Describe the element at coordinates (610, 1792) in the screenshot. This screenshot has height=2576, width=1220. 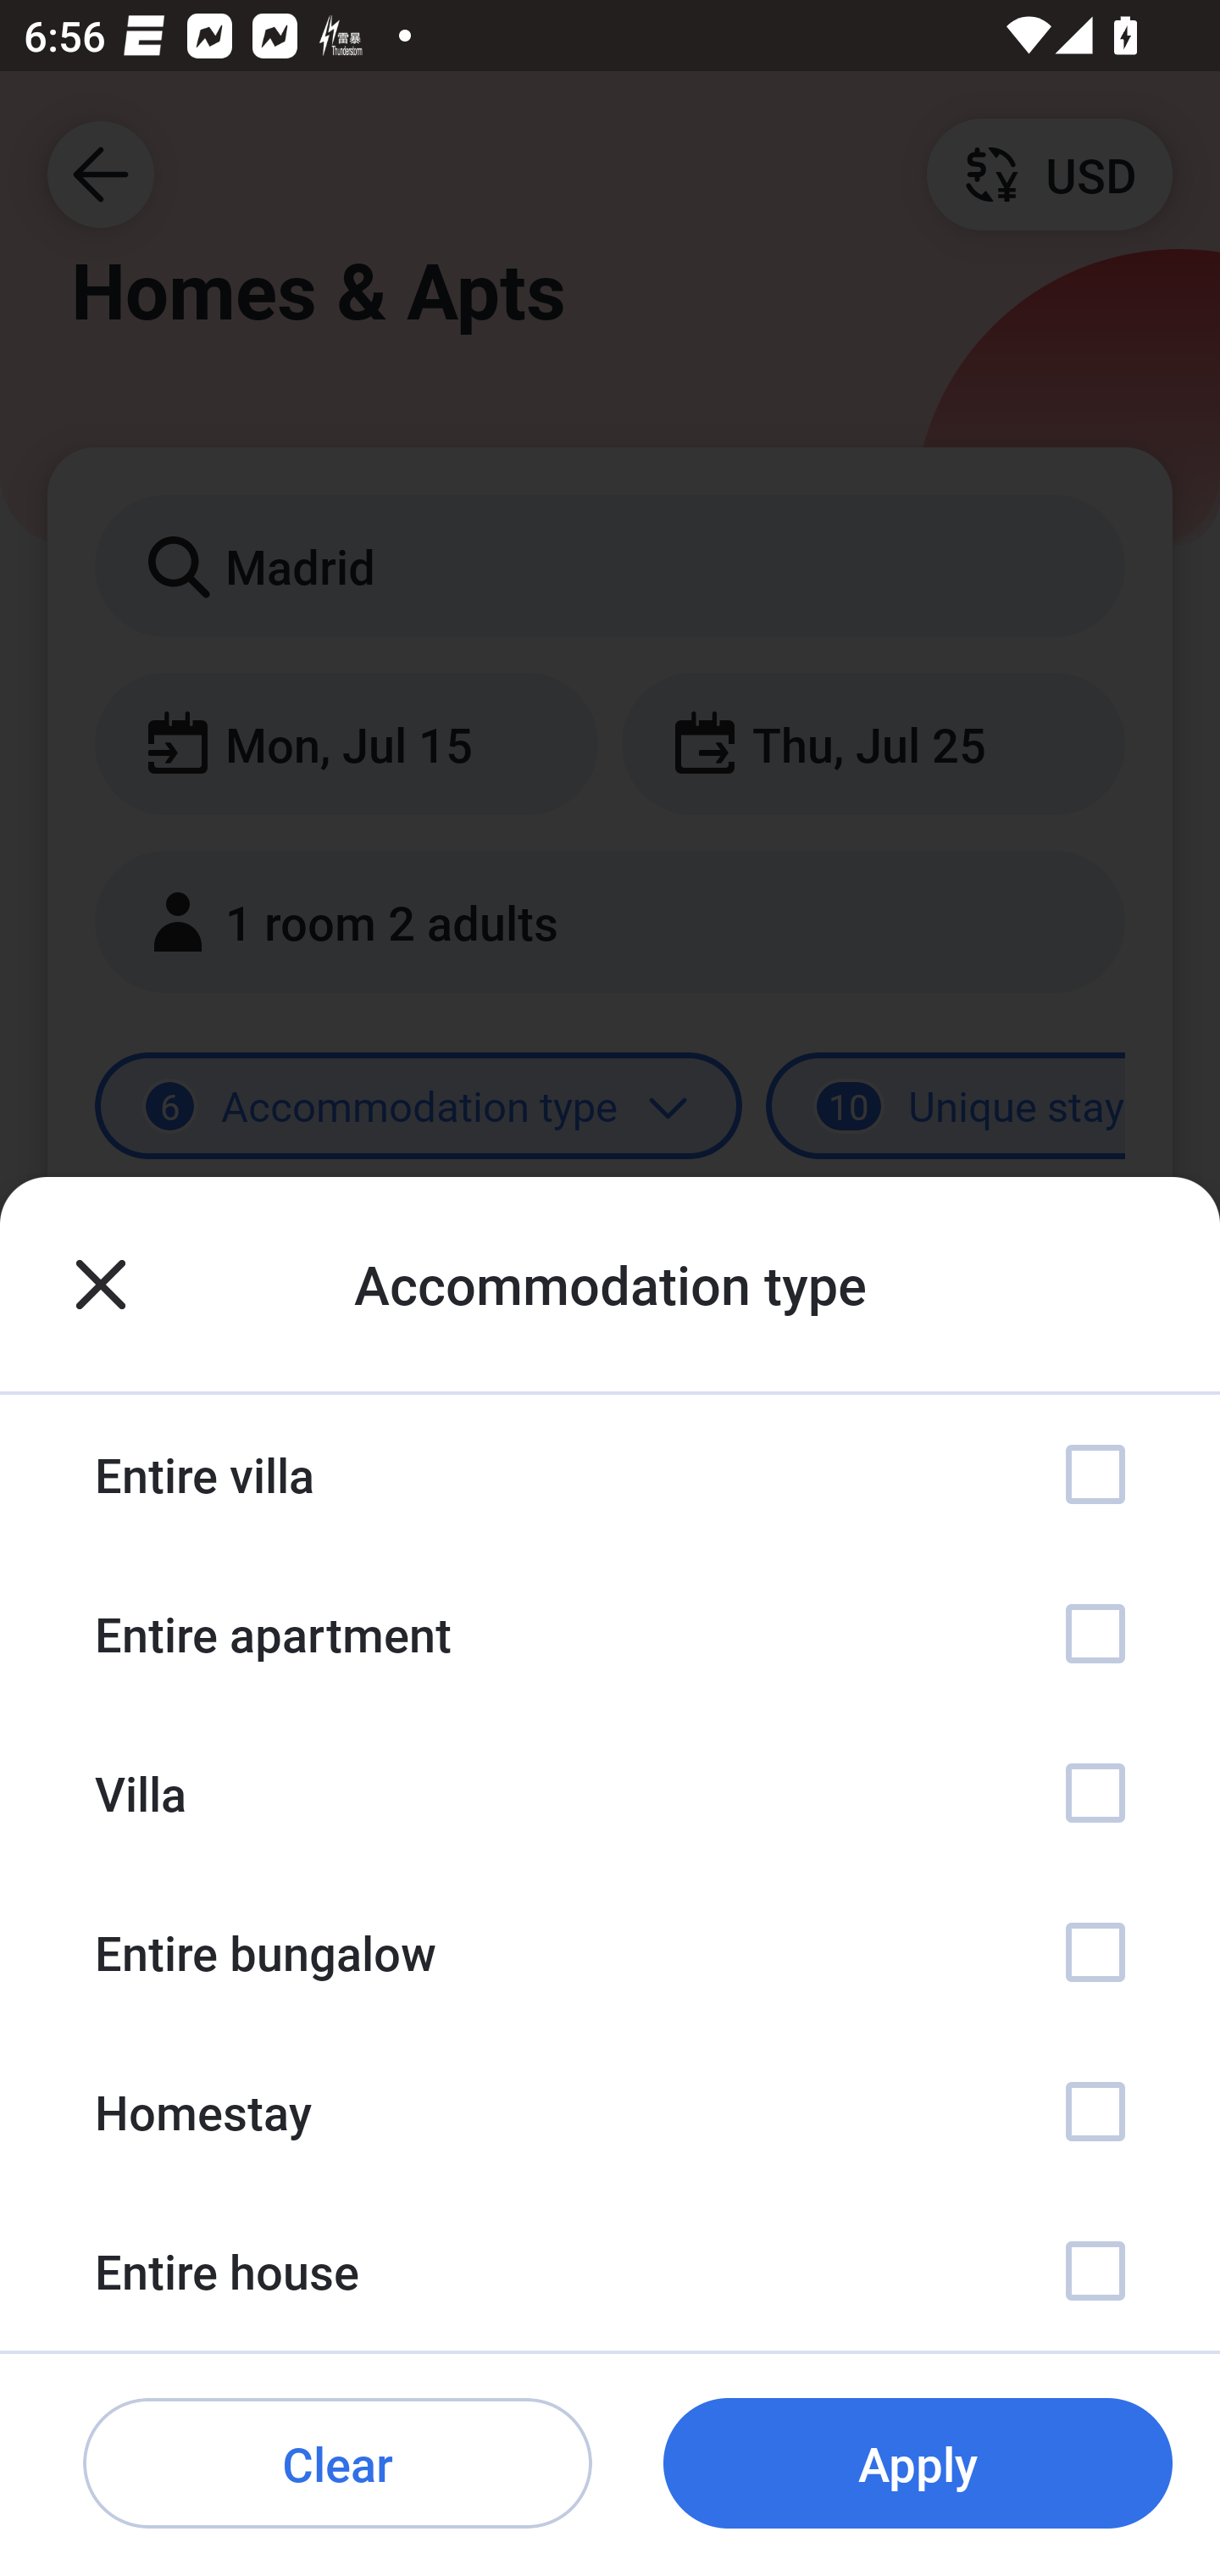
I see `Villa` at that location.